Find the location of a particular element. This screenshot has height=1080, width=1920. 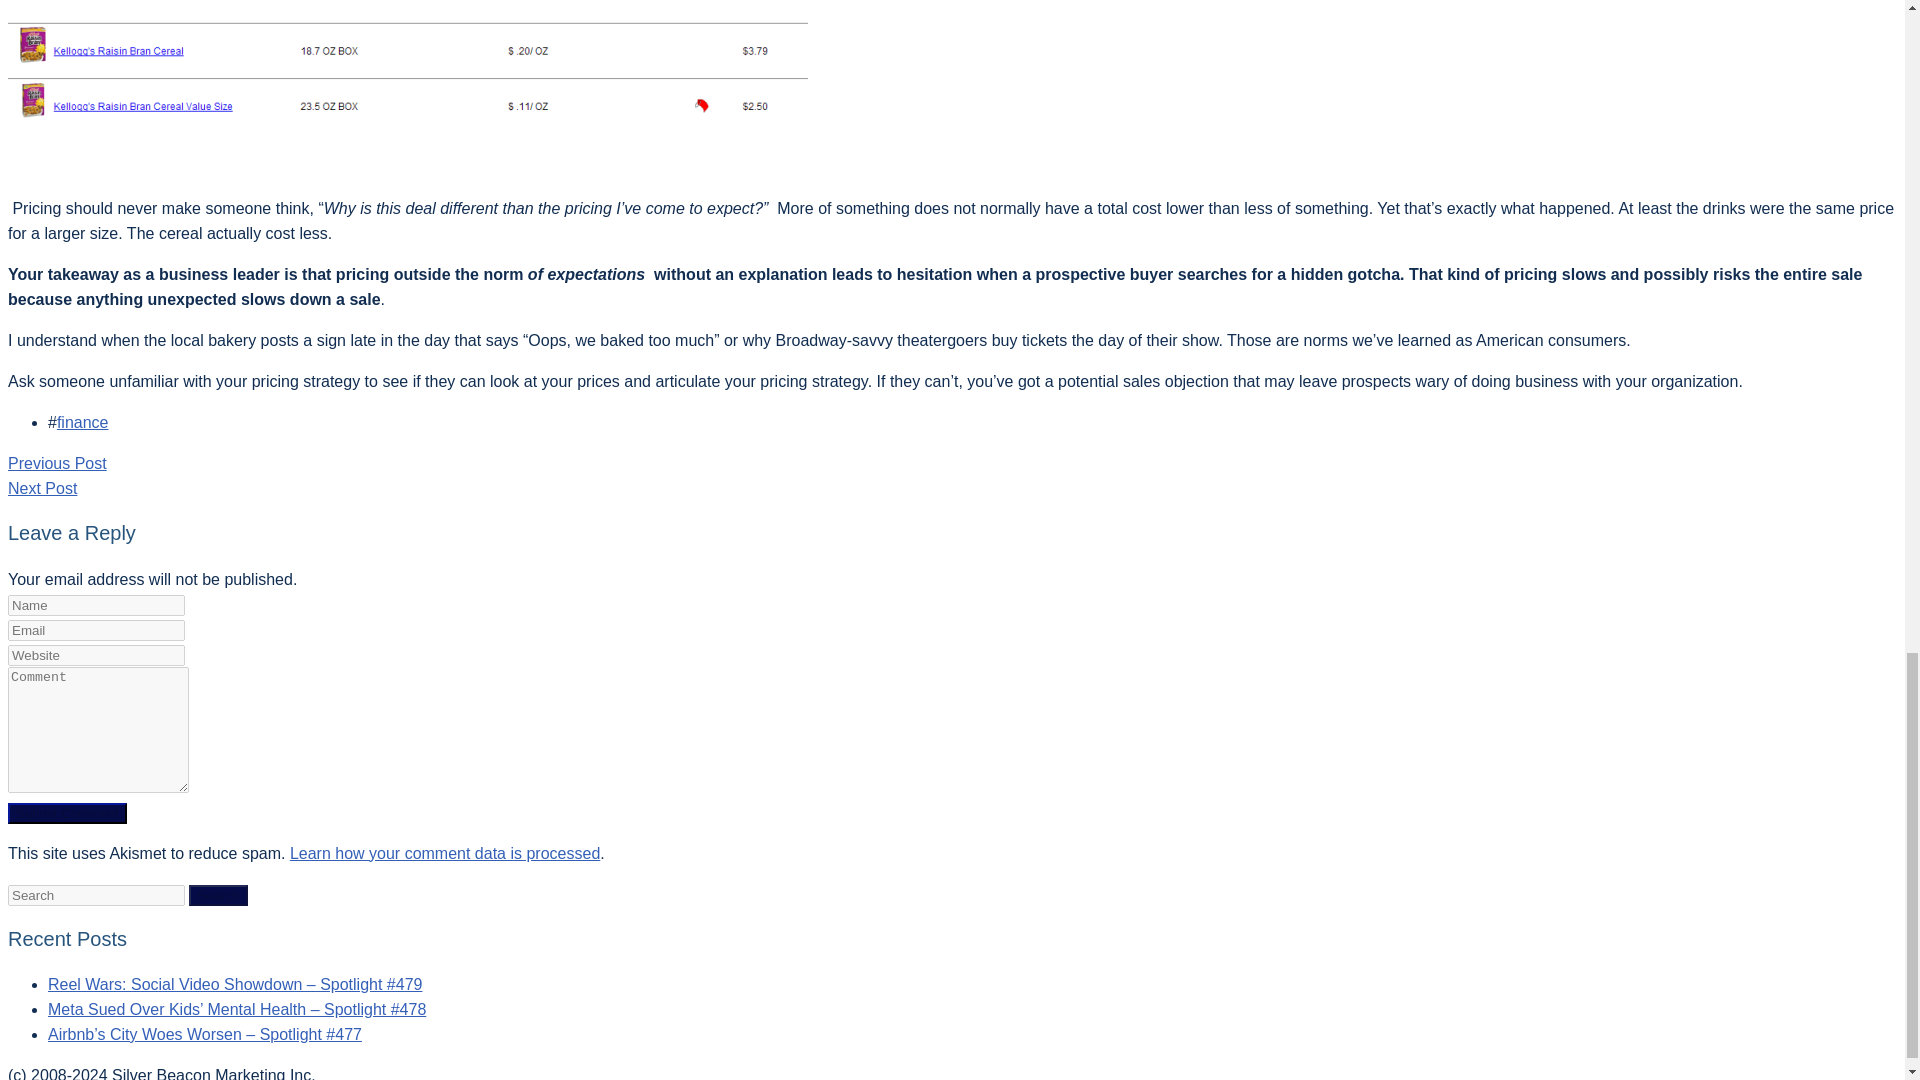

Search is located at coordinates (218, 895).